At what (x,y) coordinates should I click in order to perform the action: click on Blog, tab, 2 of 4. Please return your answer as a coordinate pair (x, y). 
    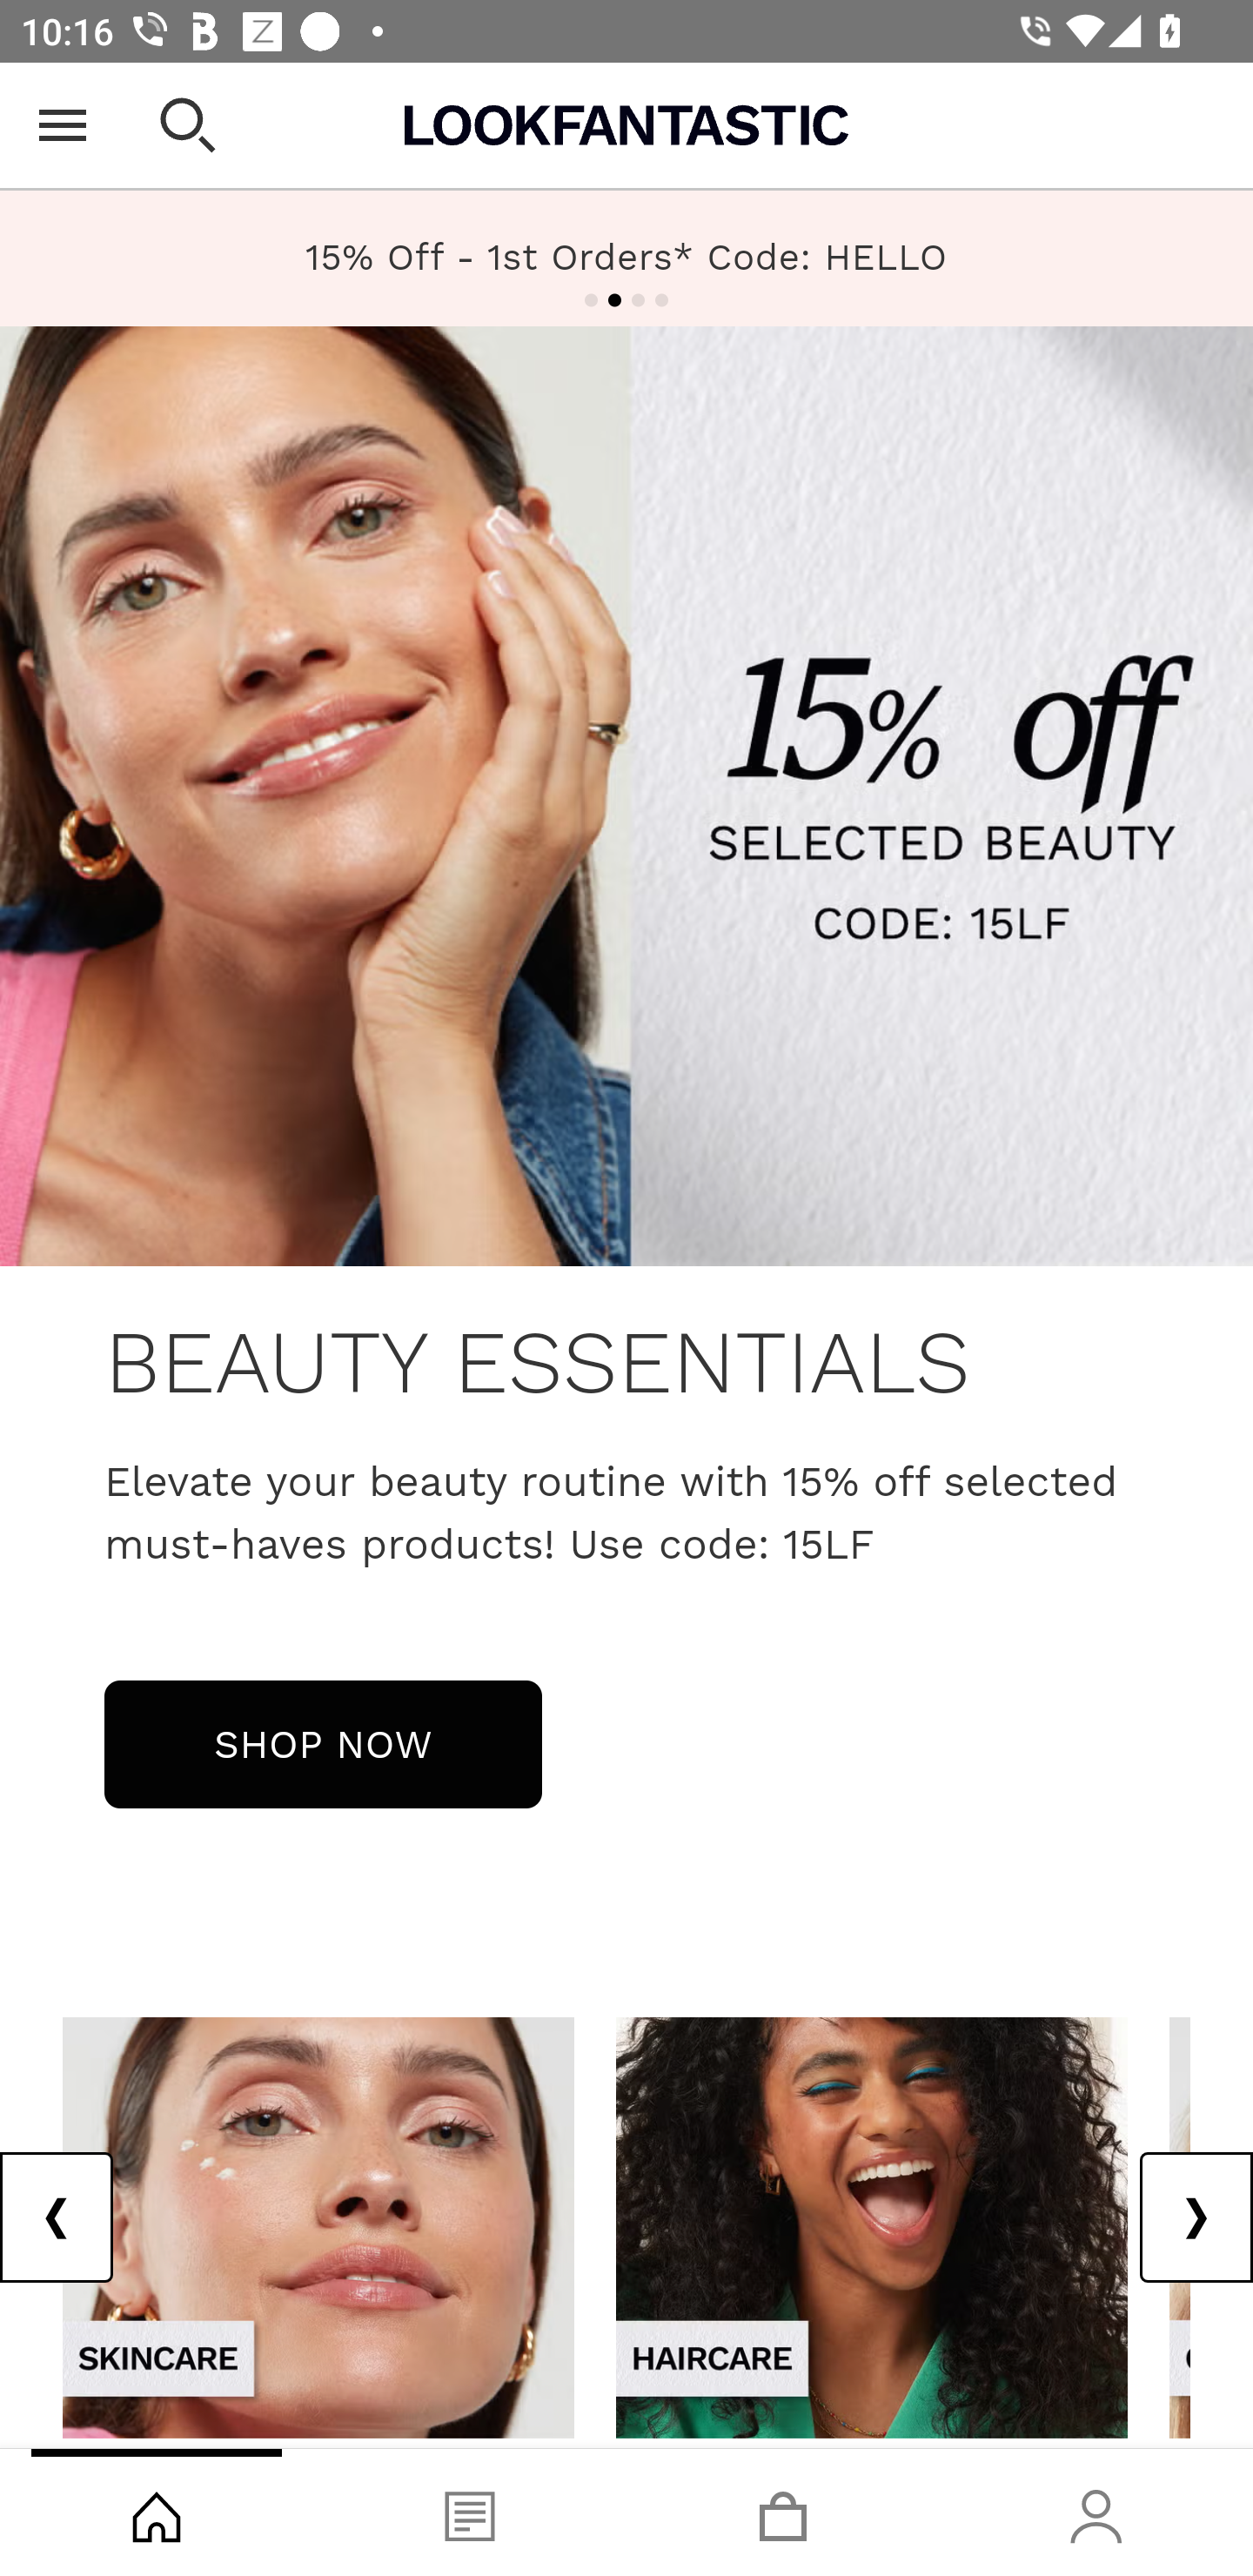
    Looking at the image, I should click on (470, 2512).